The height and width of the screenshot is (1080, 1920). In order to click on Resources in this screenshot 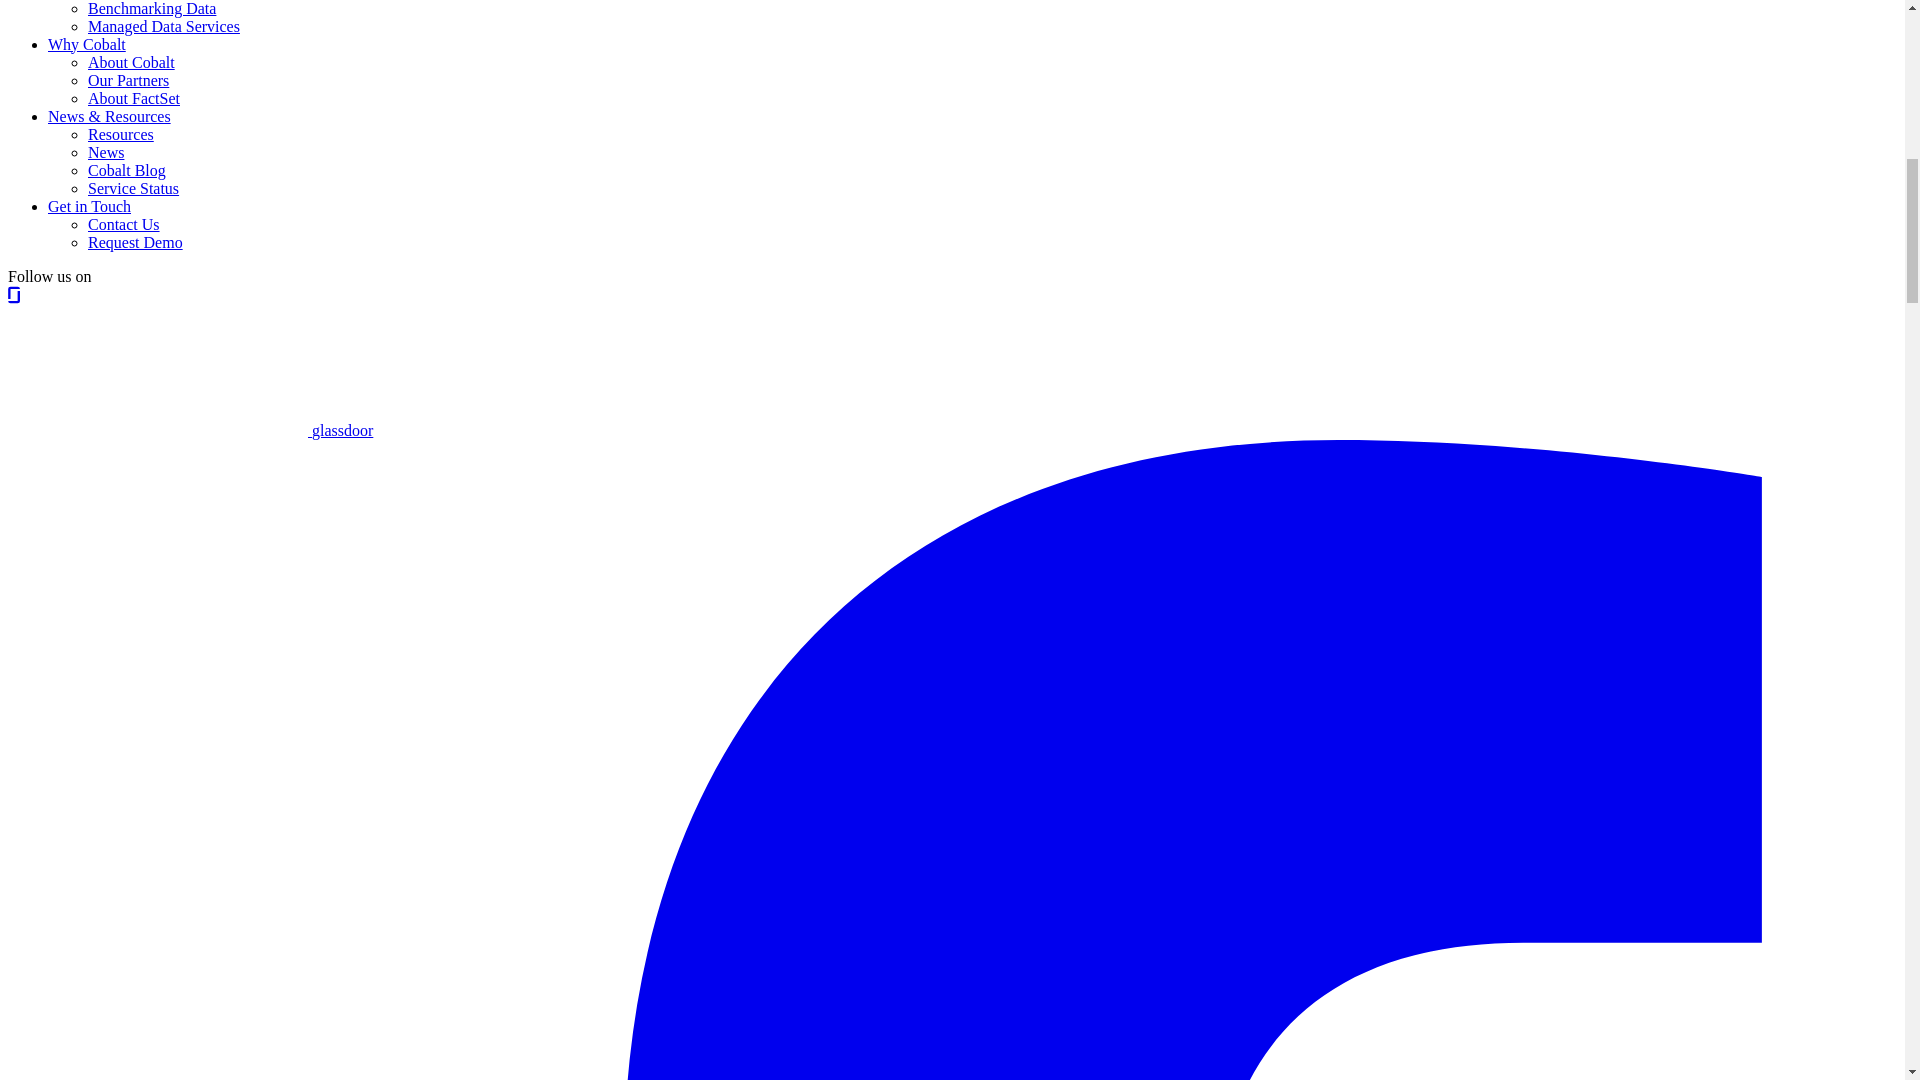, I will do `click(120, 134)`.